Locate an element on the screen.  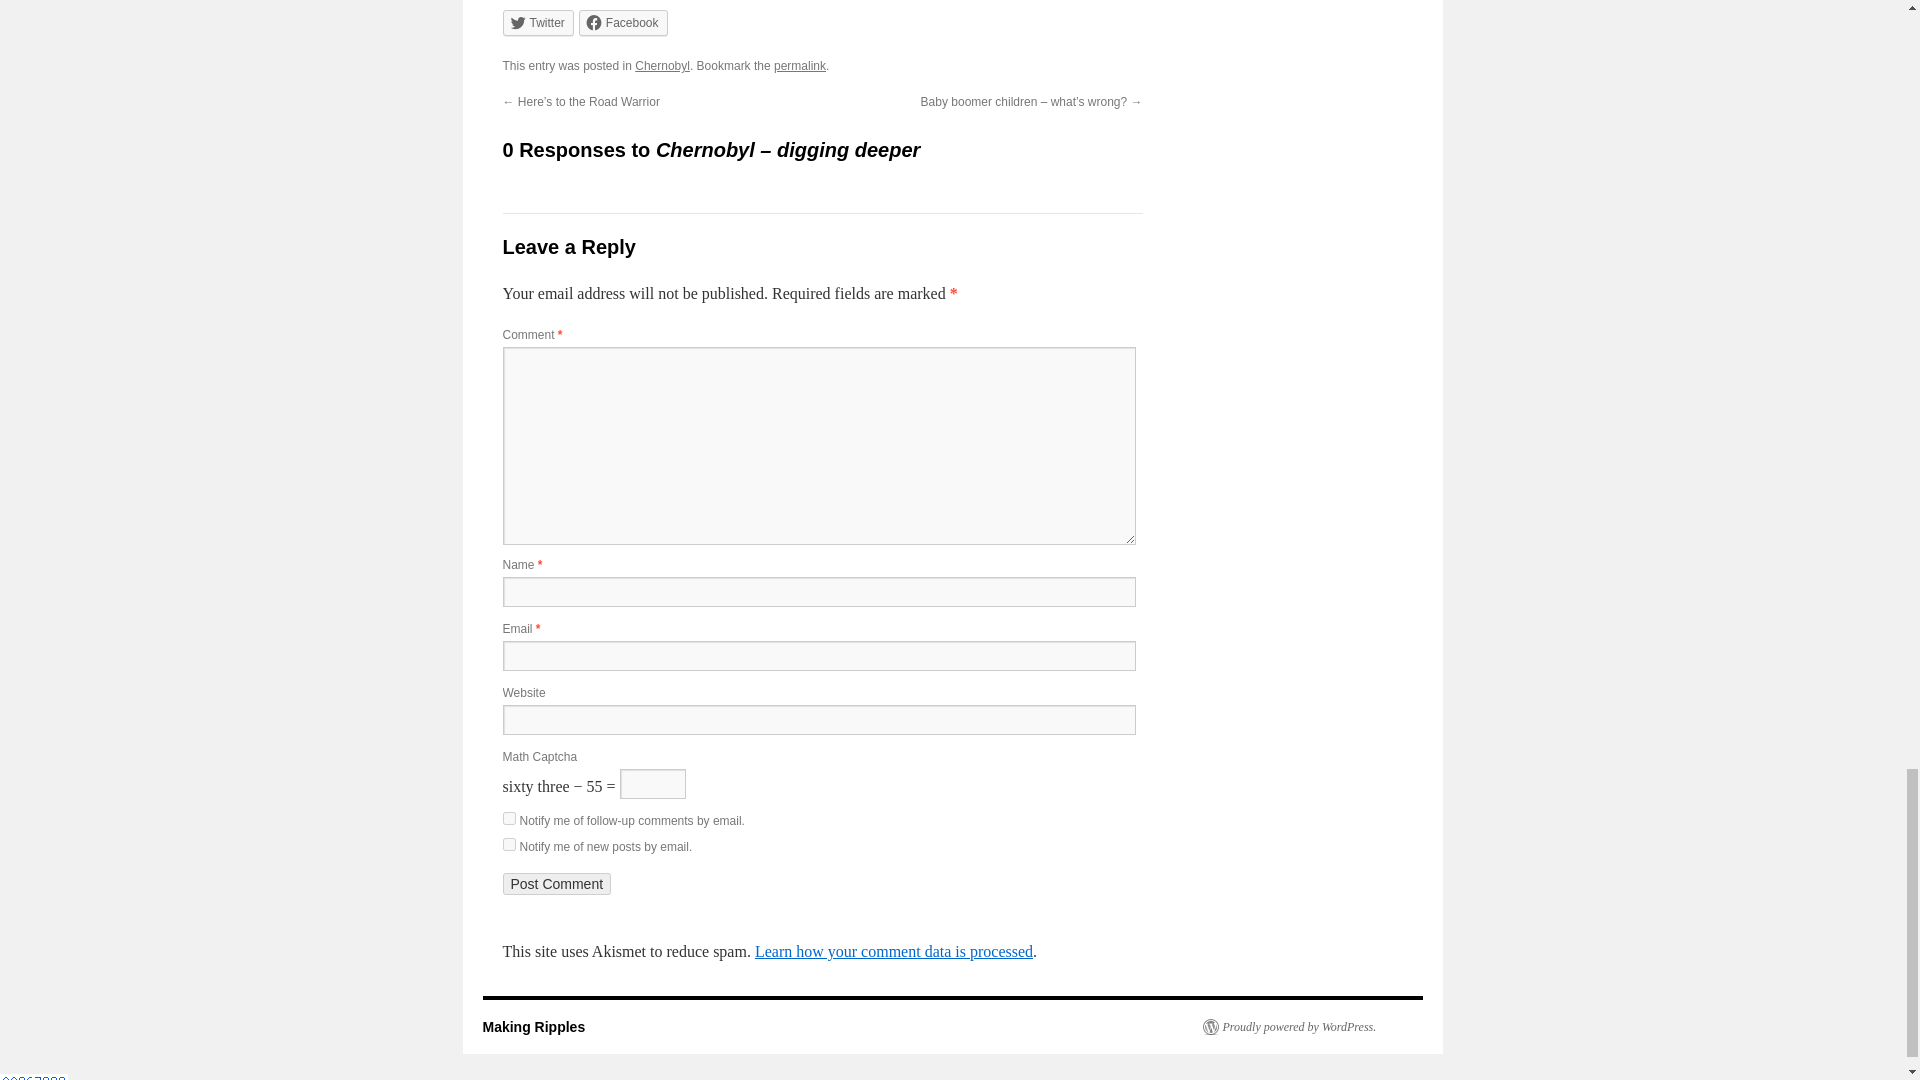
subscribe is located at coordinates (508, 844).